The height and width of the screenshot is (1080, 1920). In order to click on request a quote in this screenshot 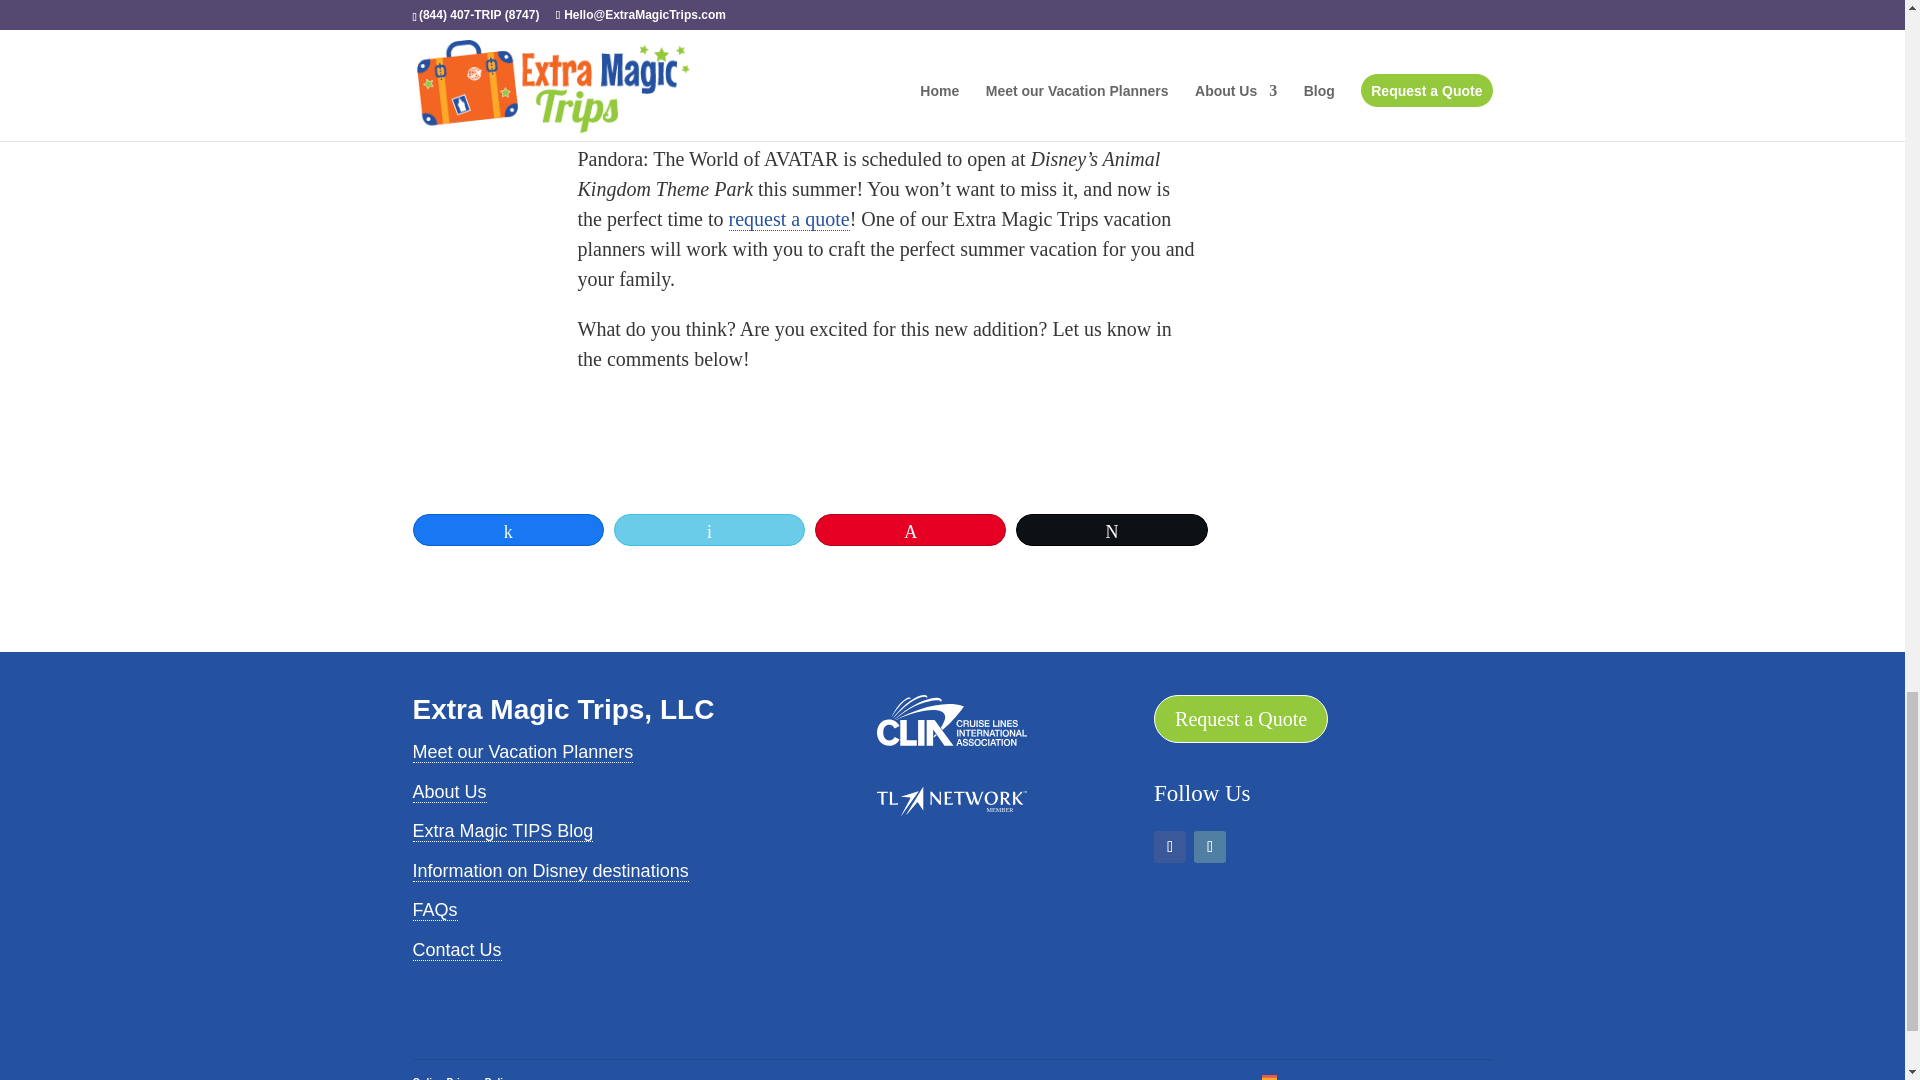, I will do `click(790, 220)`.